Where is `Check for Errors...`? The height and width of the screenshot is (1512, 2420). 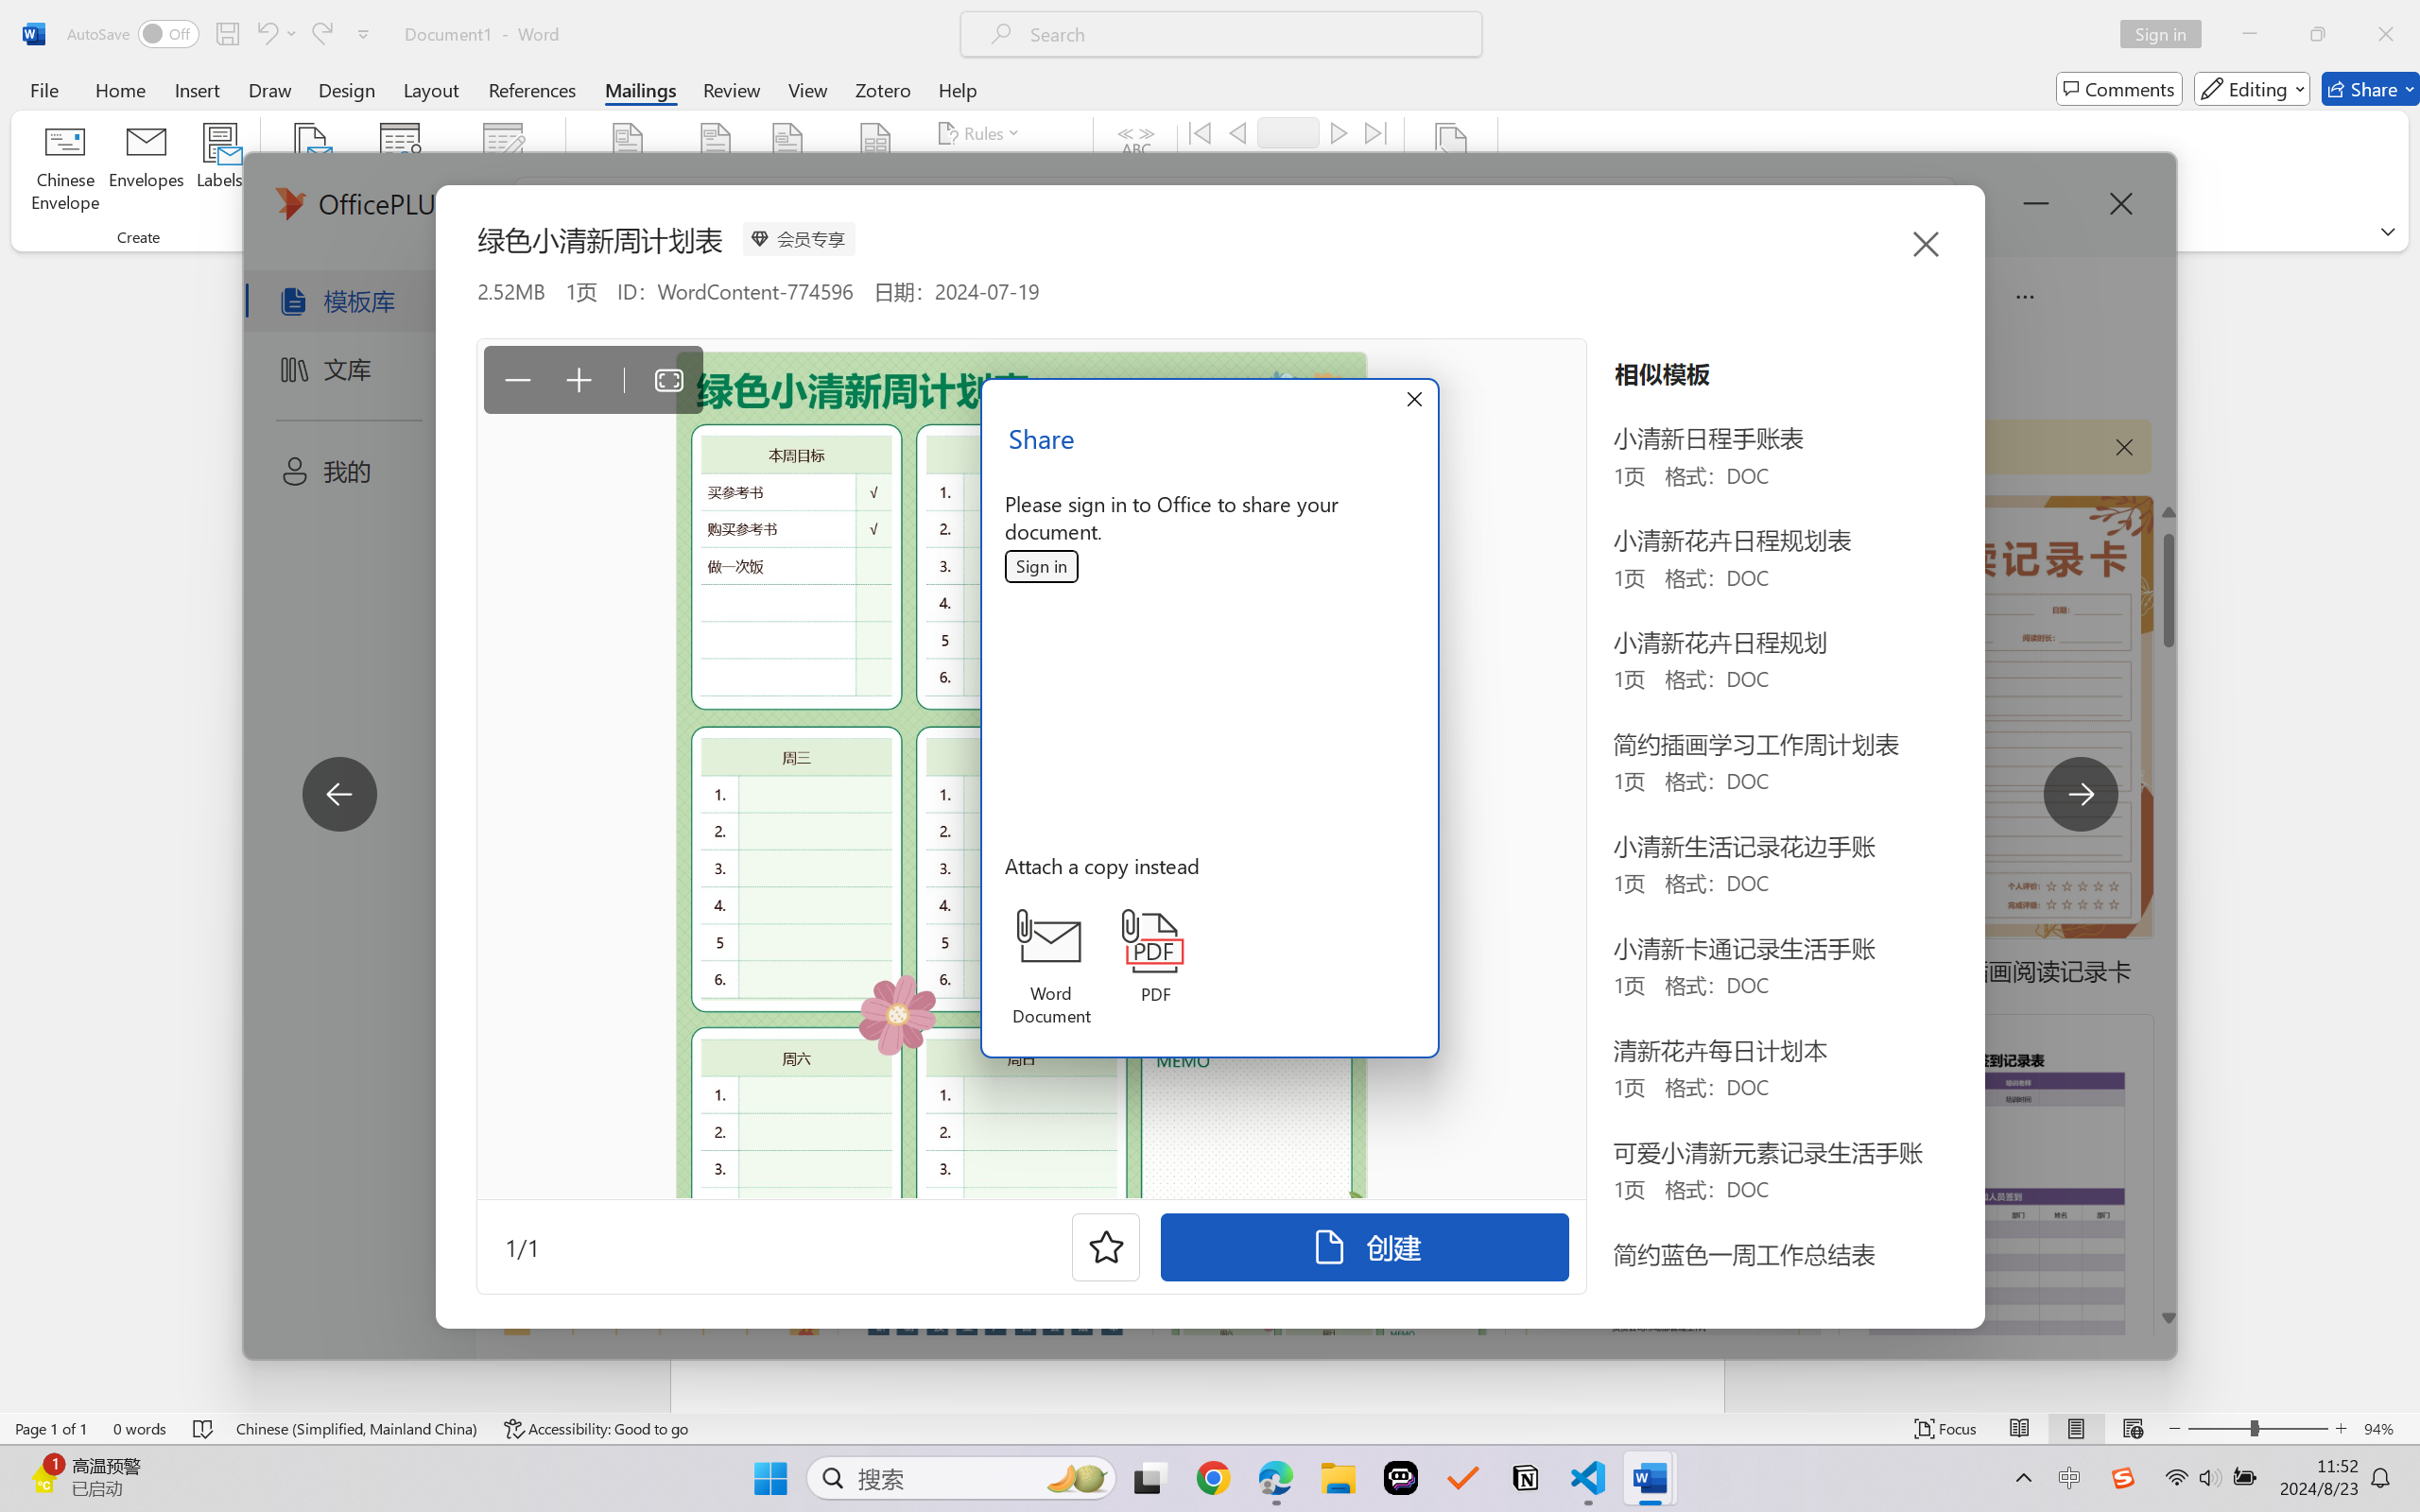 Check for Errors... is located at coordinates (1269, 206).